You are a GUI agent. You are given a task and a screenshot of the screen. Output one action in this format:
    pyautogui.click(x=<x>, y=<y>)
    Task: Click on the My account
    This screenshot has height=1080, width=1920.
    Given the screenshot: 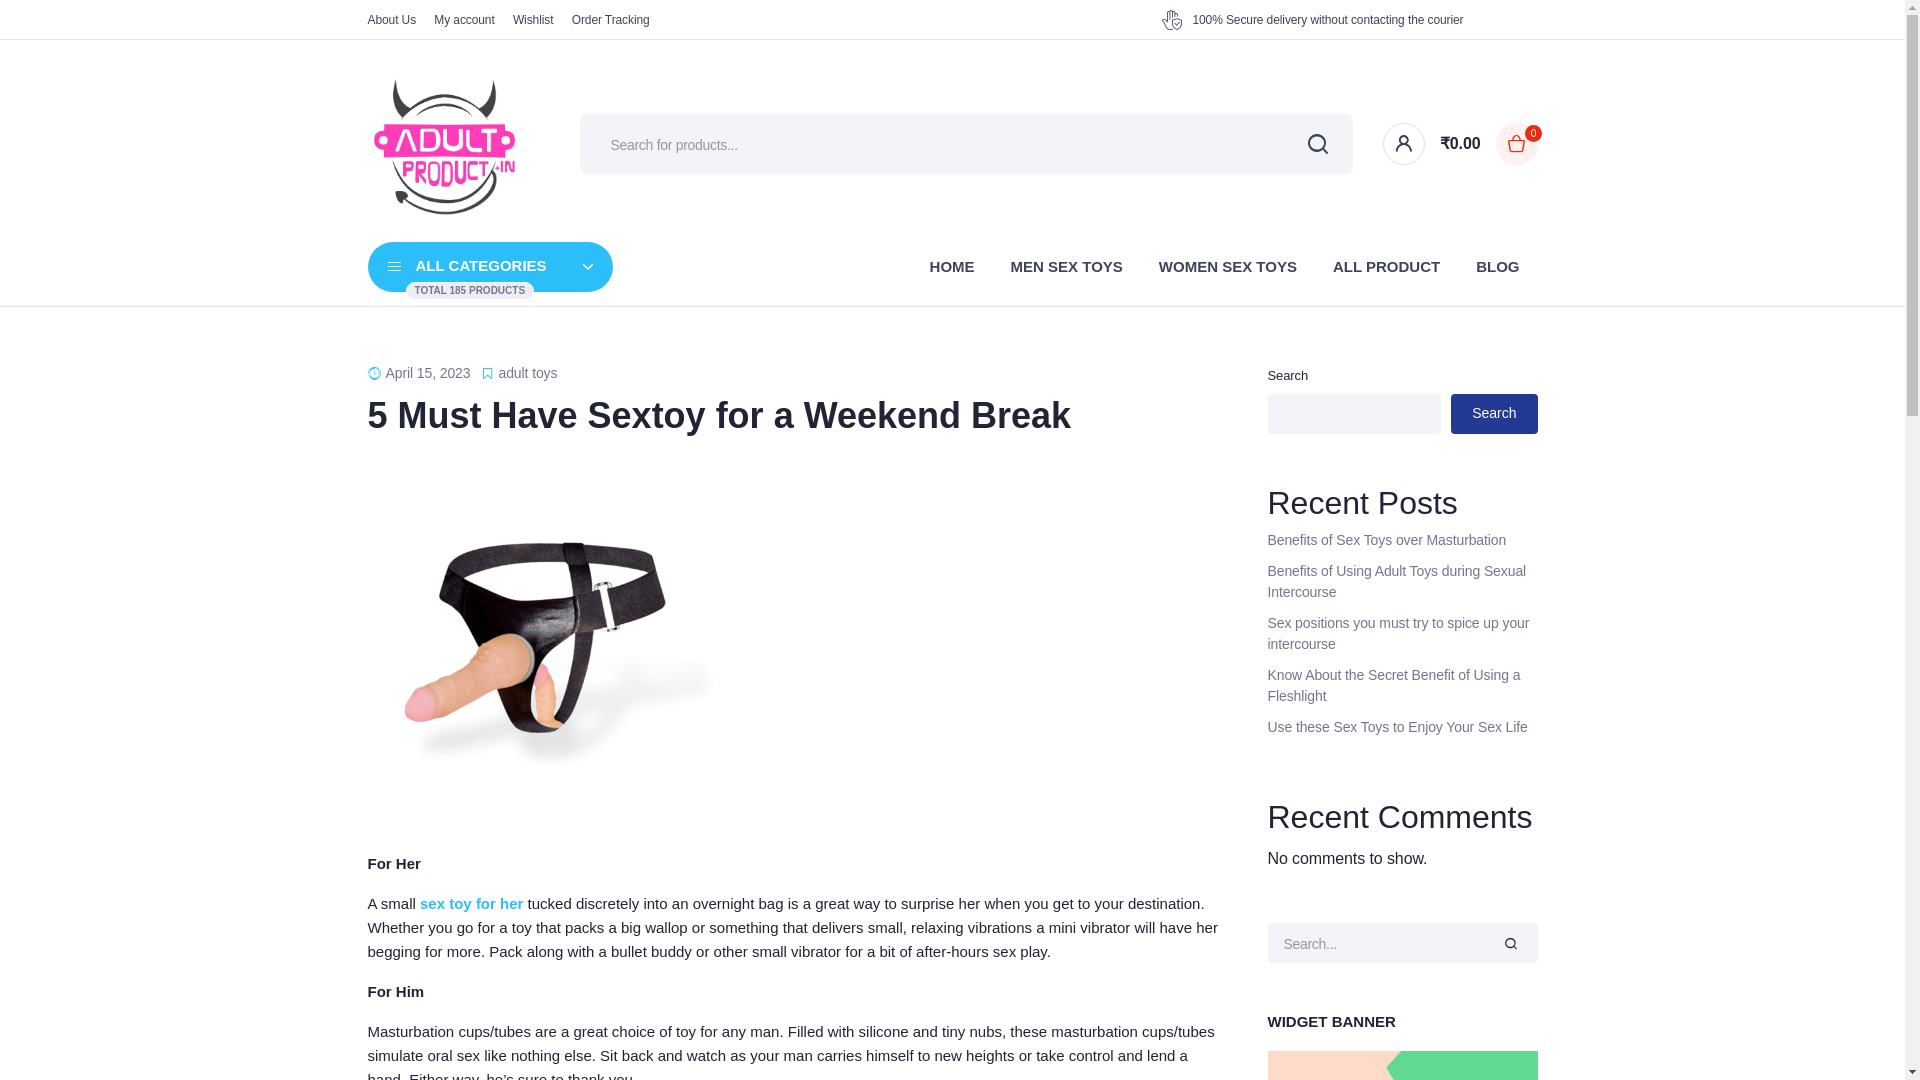 What is the action you would take?
    pyautogui.click(x=463, y=18)
    